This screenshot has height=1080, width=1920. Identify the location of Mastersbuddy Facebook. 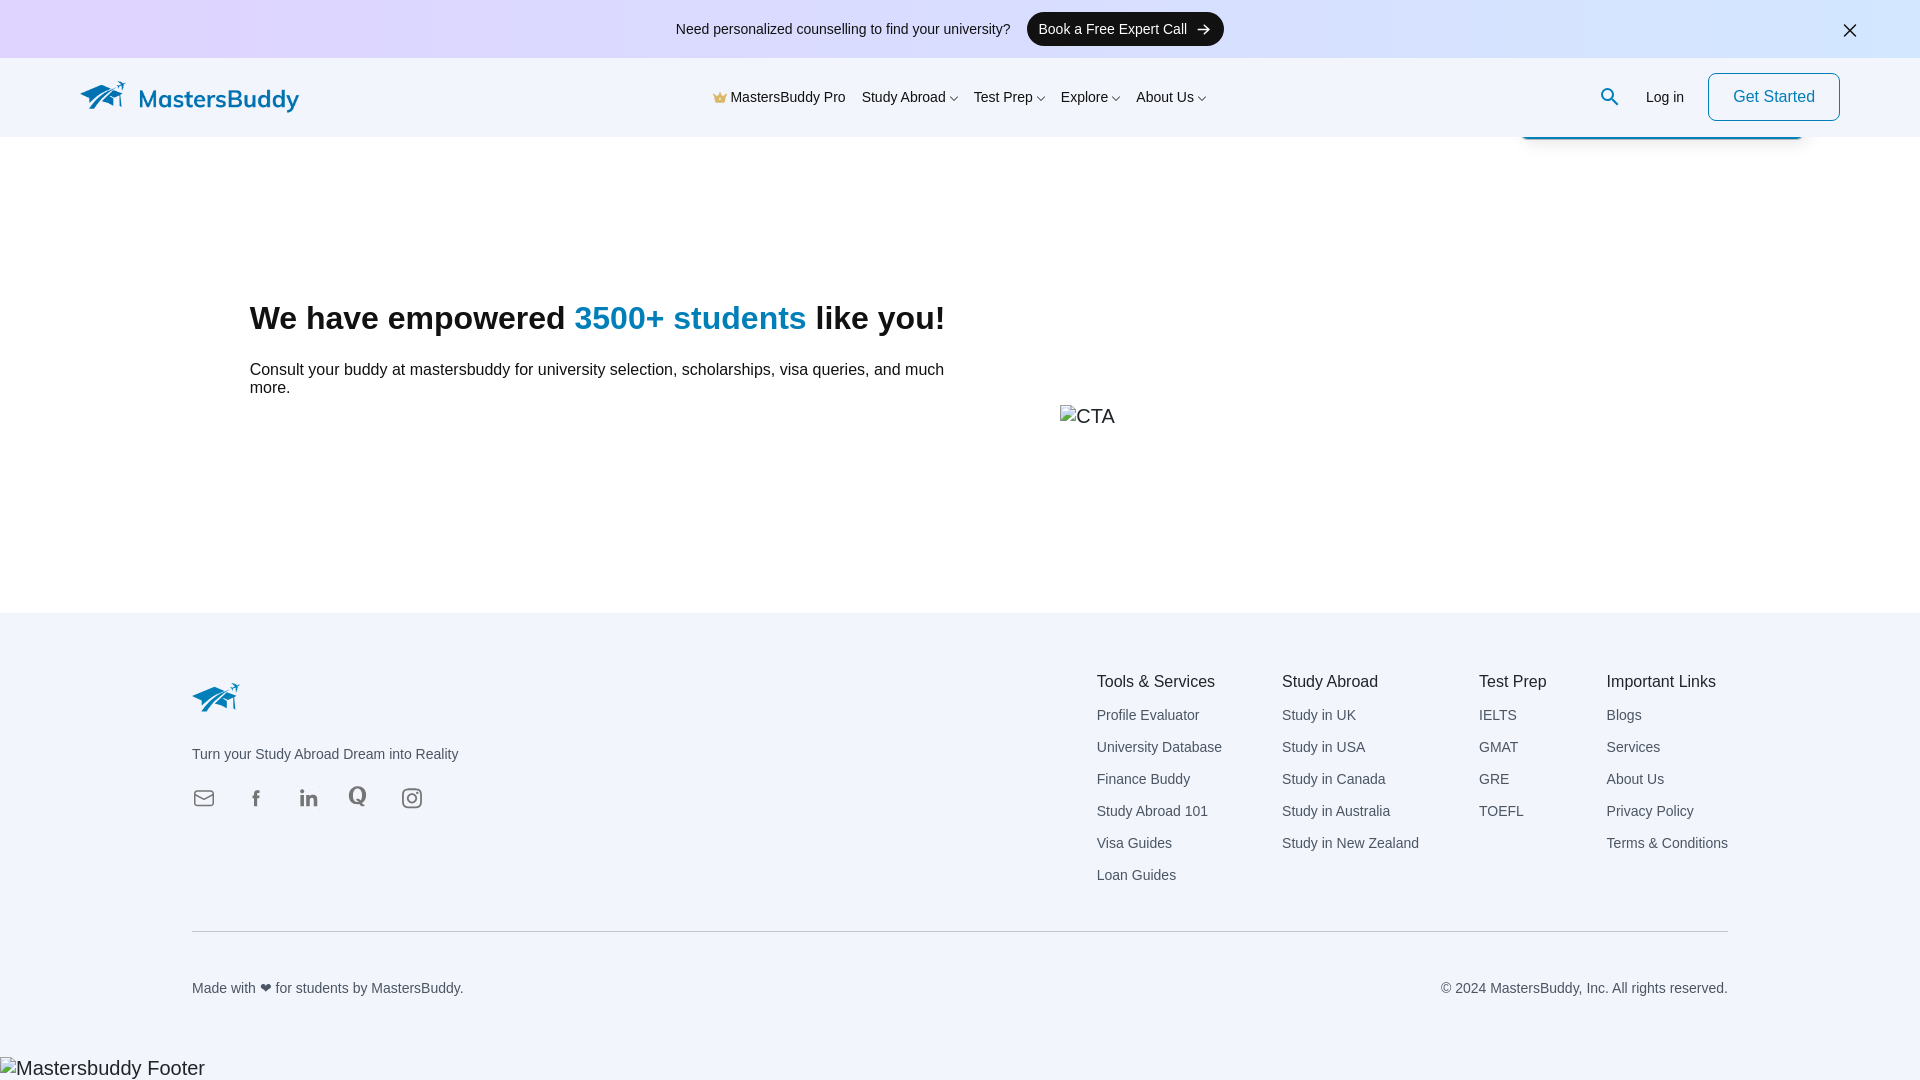
(262, 804).